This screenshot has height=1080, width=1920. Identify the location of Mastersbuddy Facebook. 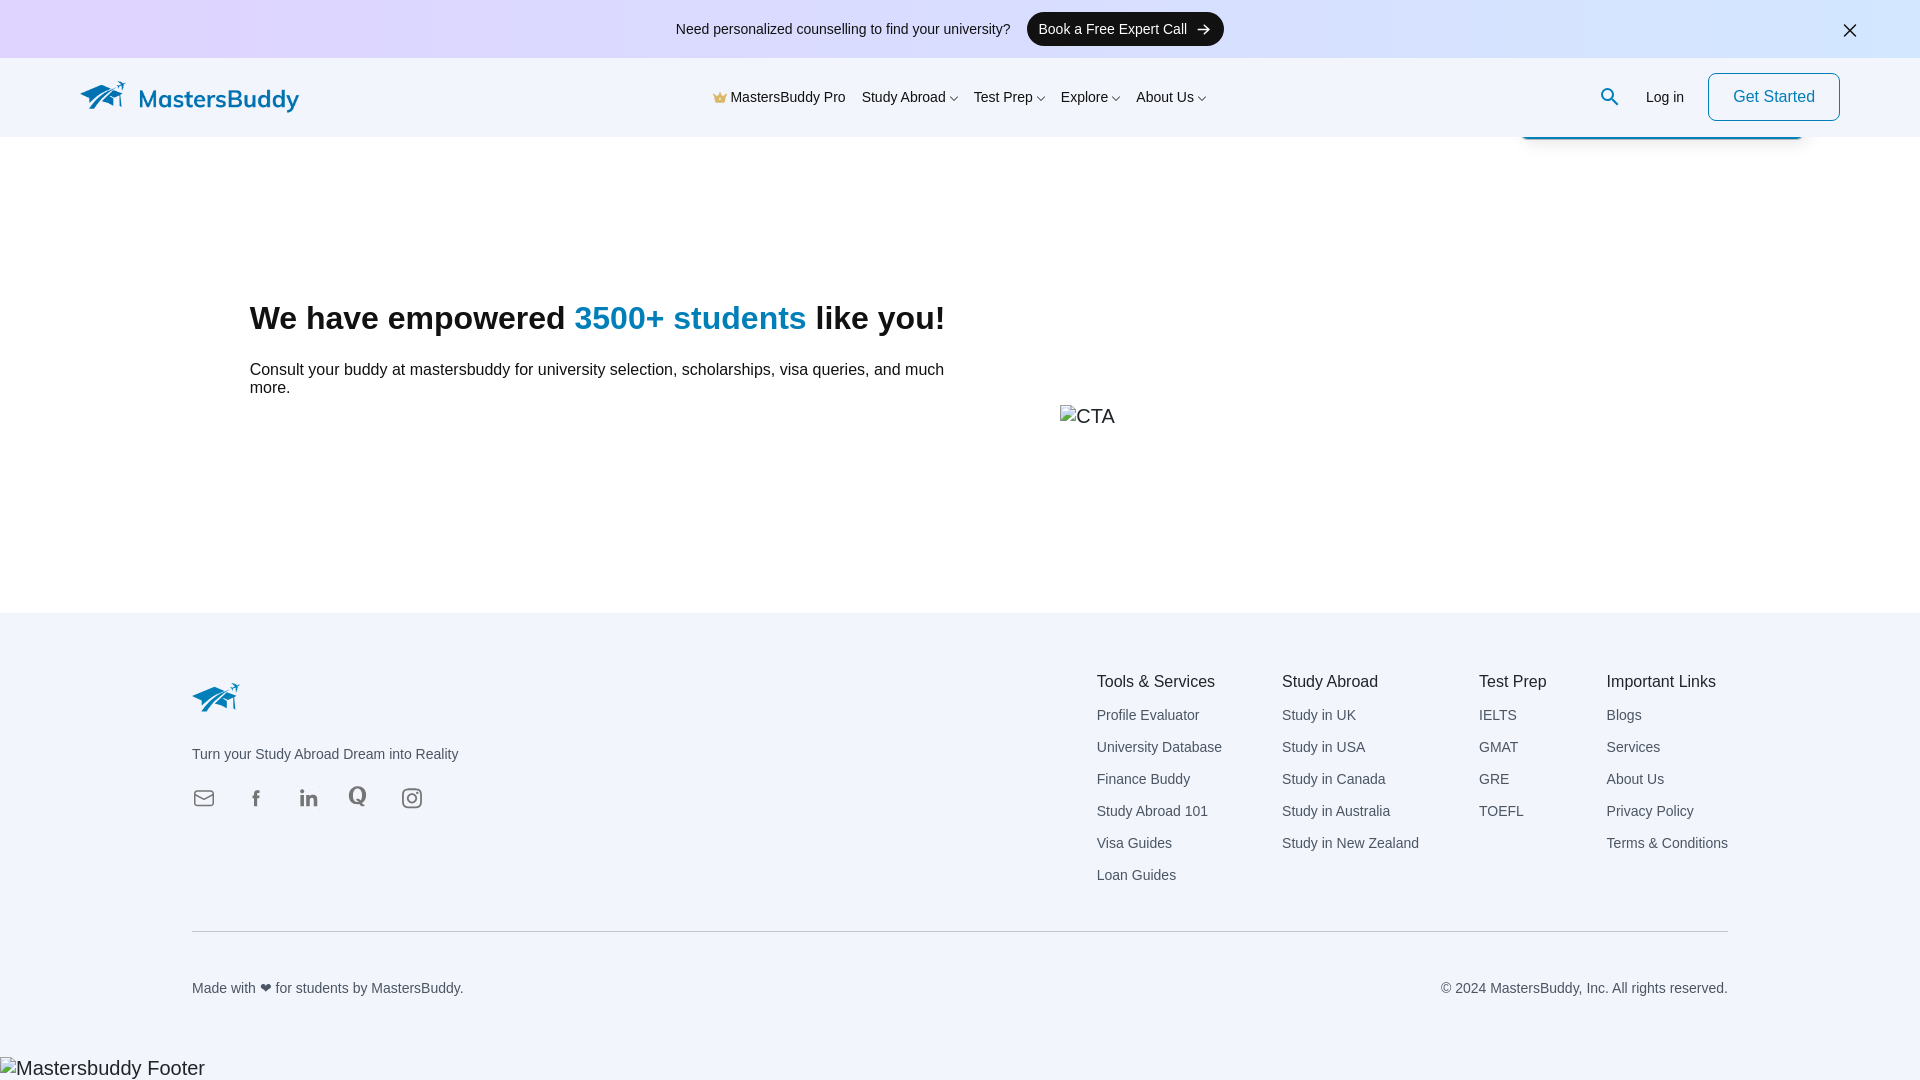
(262, 804).